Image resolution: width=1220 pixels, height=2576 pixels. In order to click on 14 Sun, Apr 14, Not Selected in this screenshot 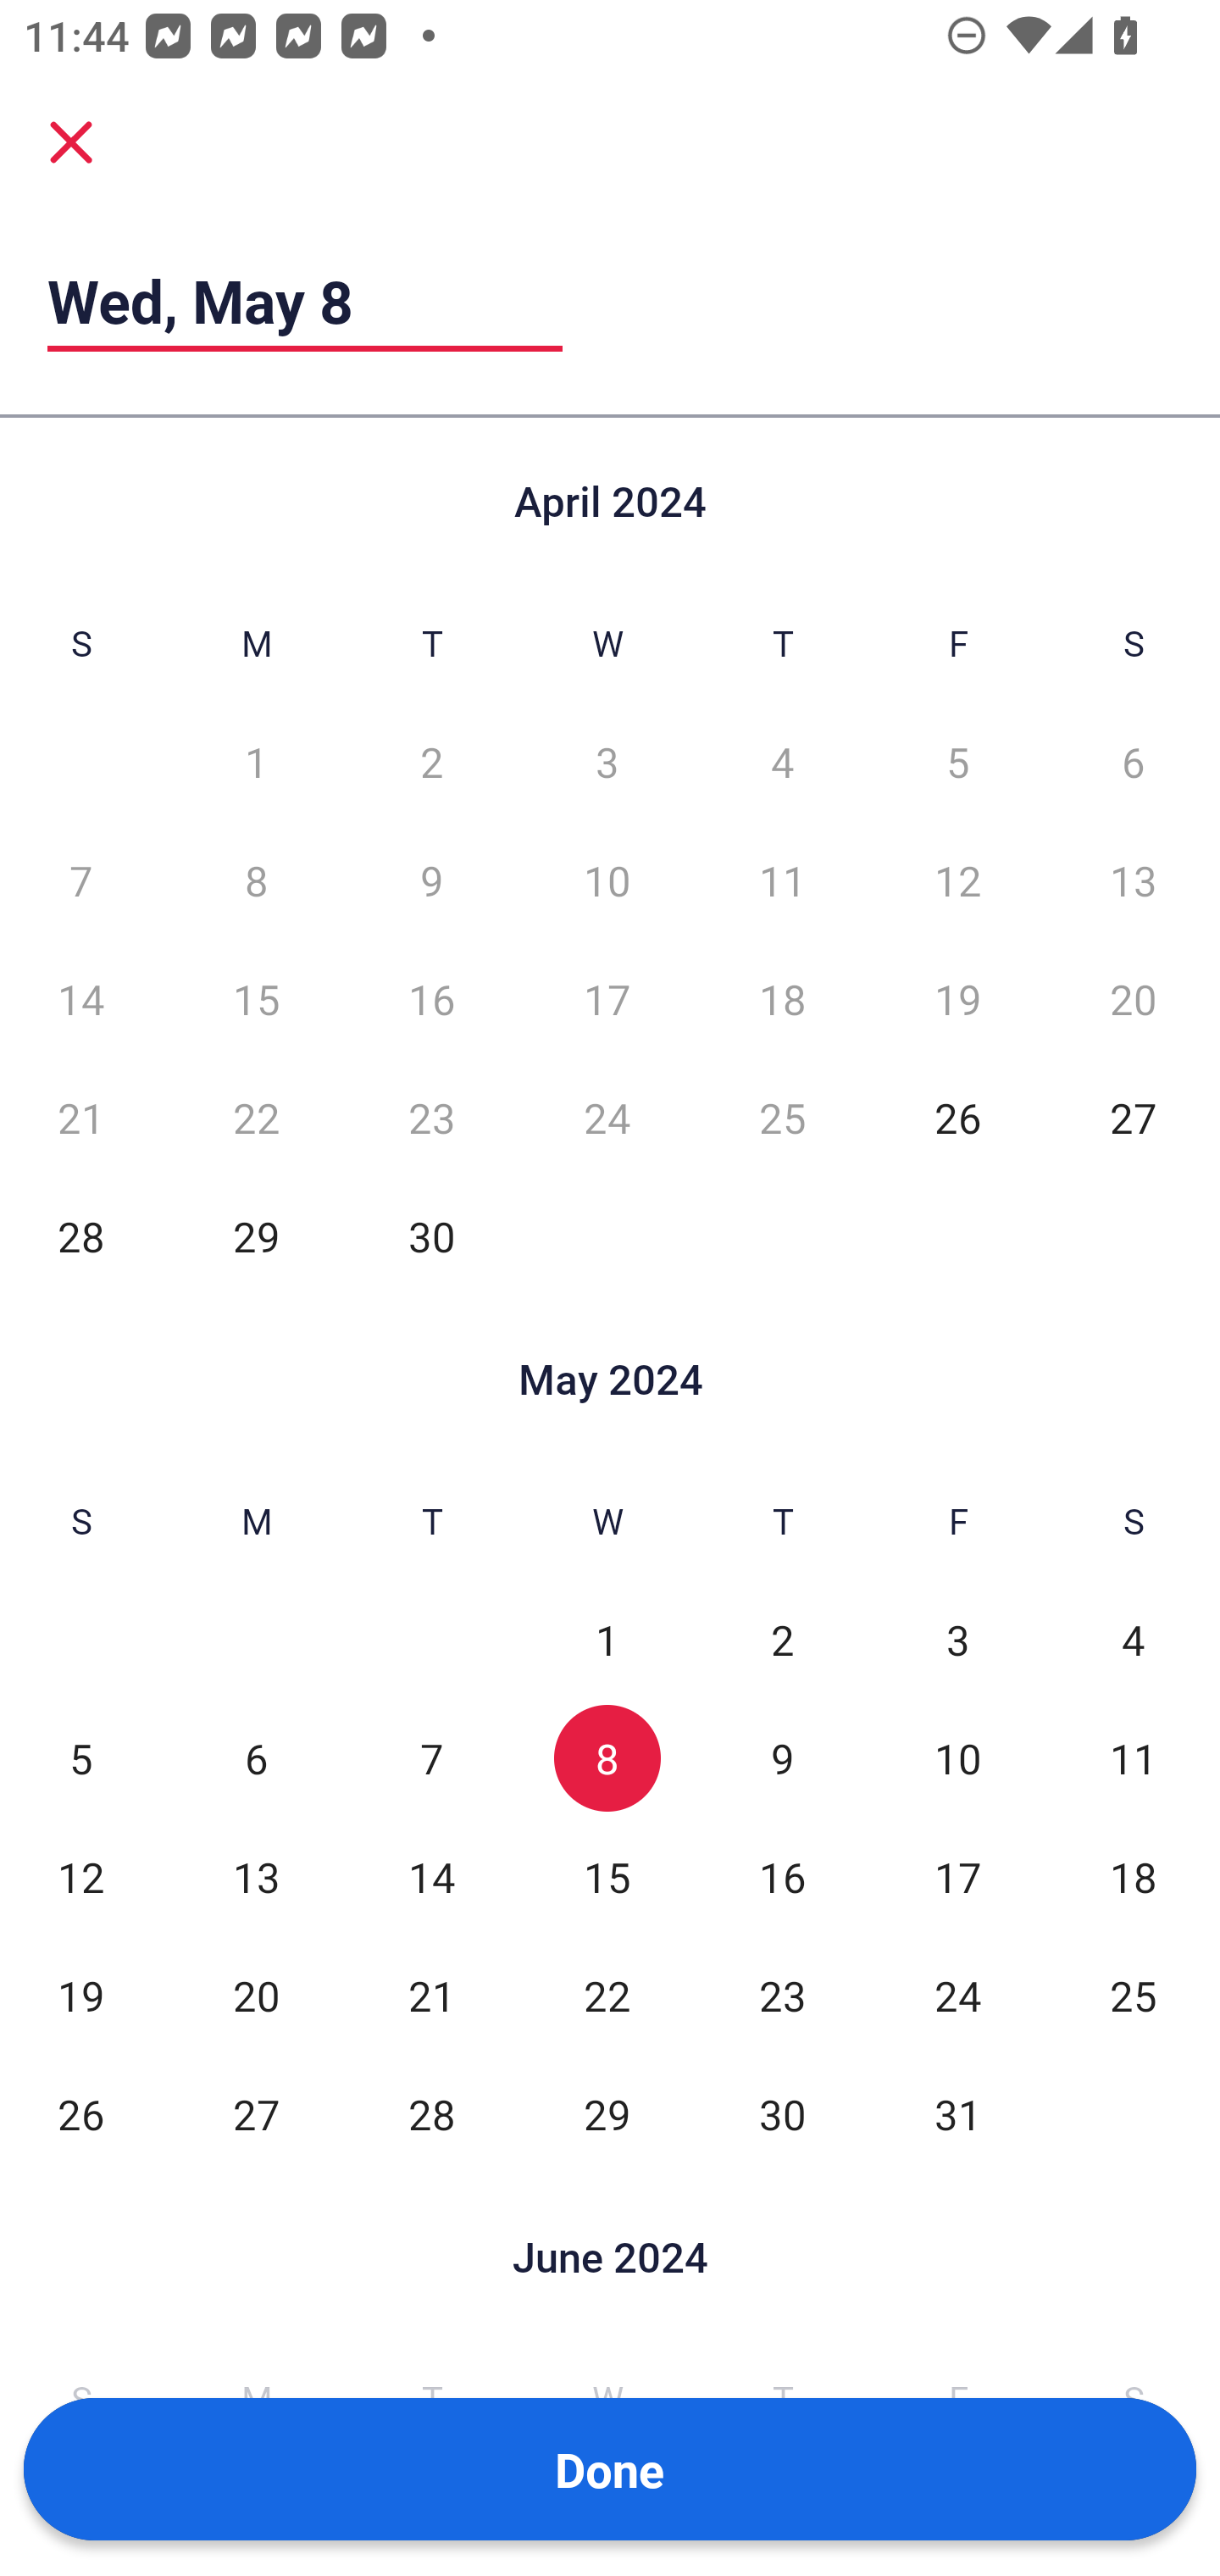, I will do `click(80, 999)`.